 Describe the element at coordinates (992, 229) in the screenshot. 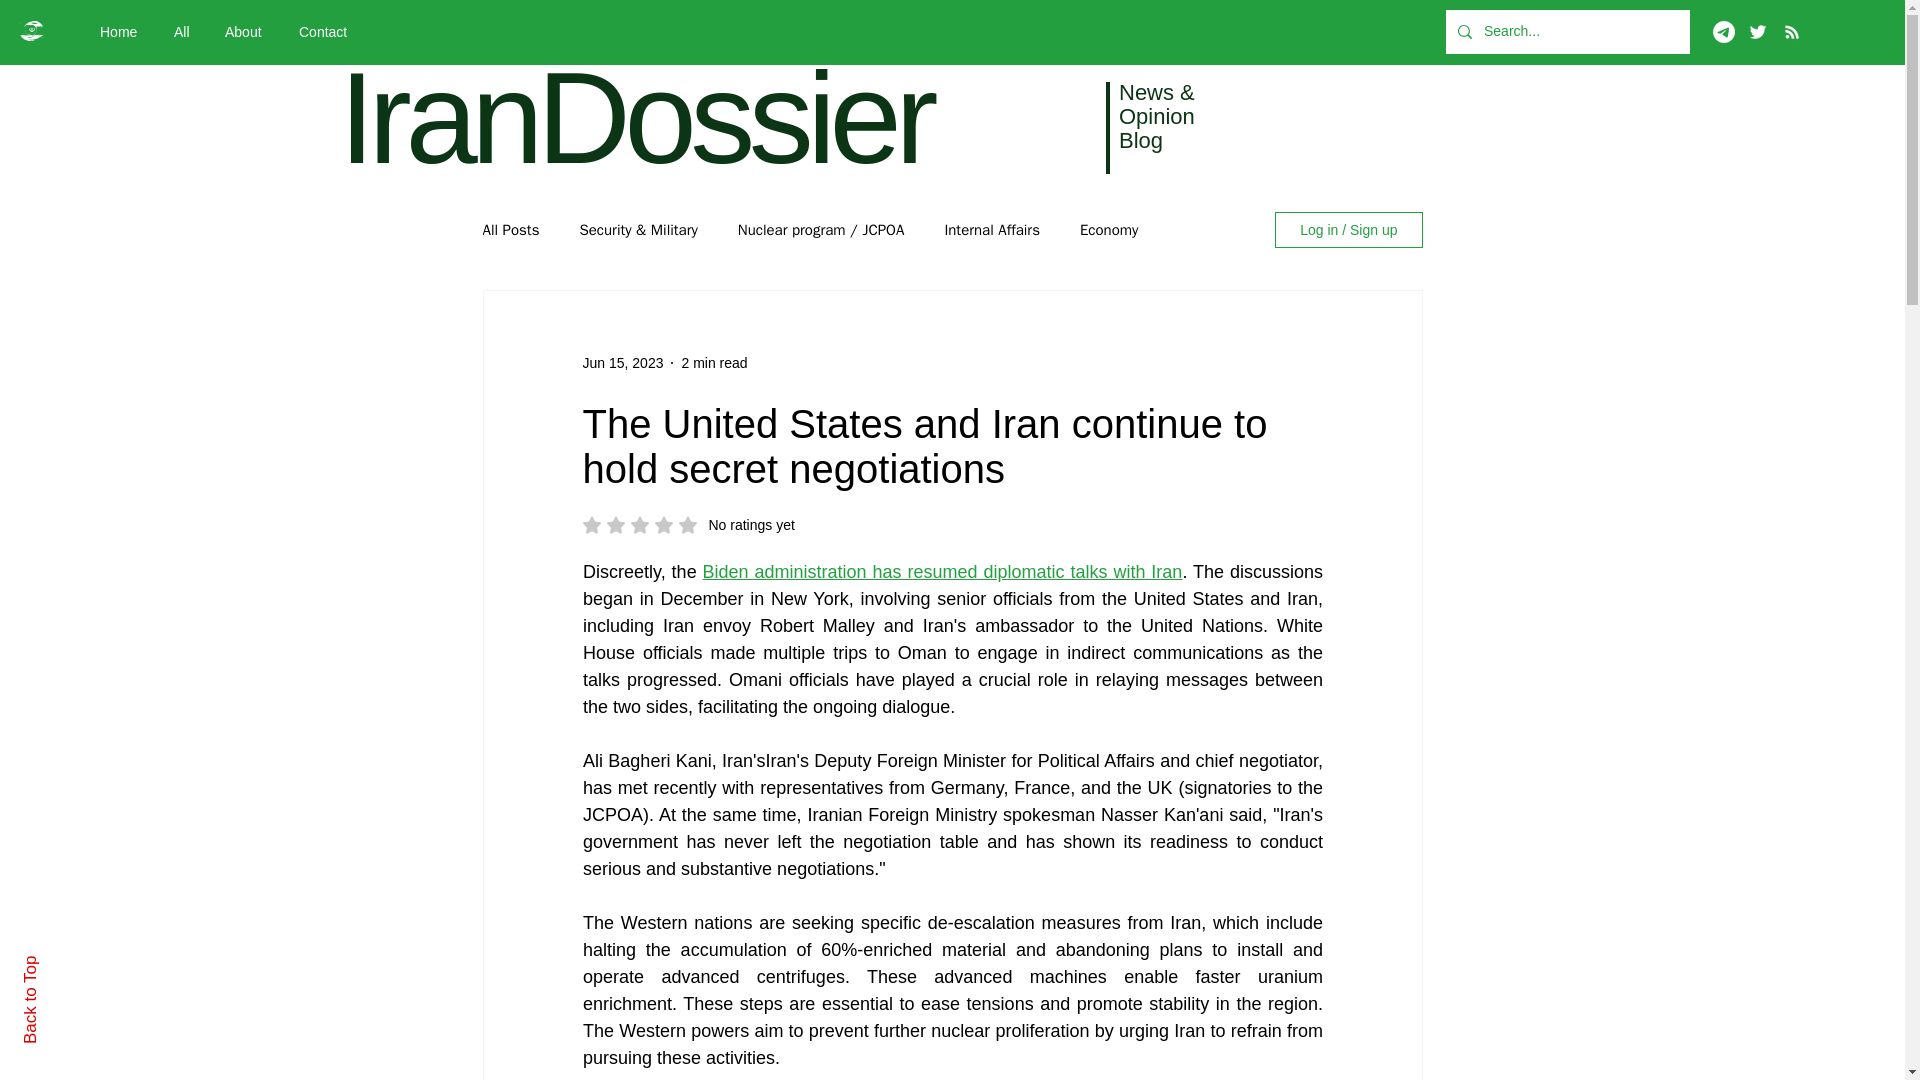

I see `IranDossier` at that location.